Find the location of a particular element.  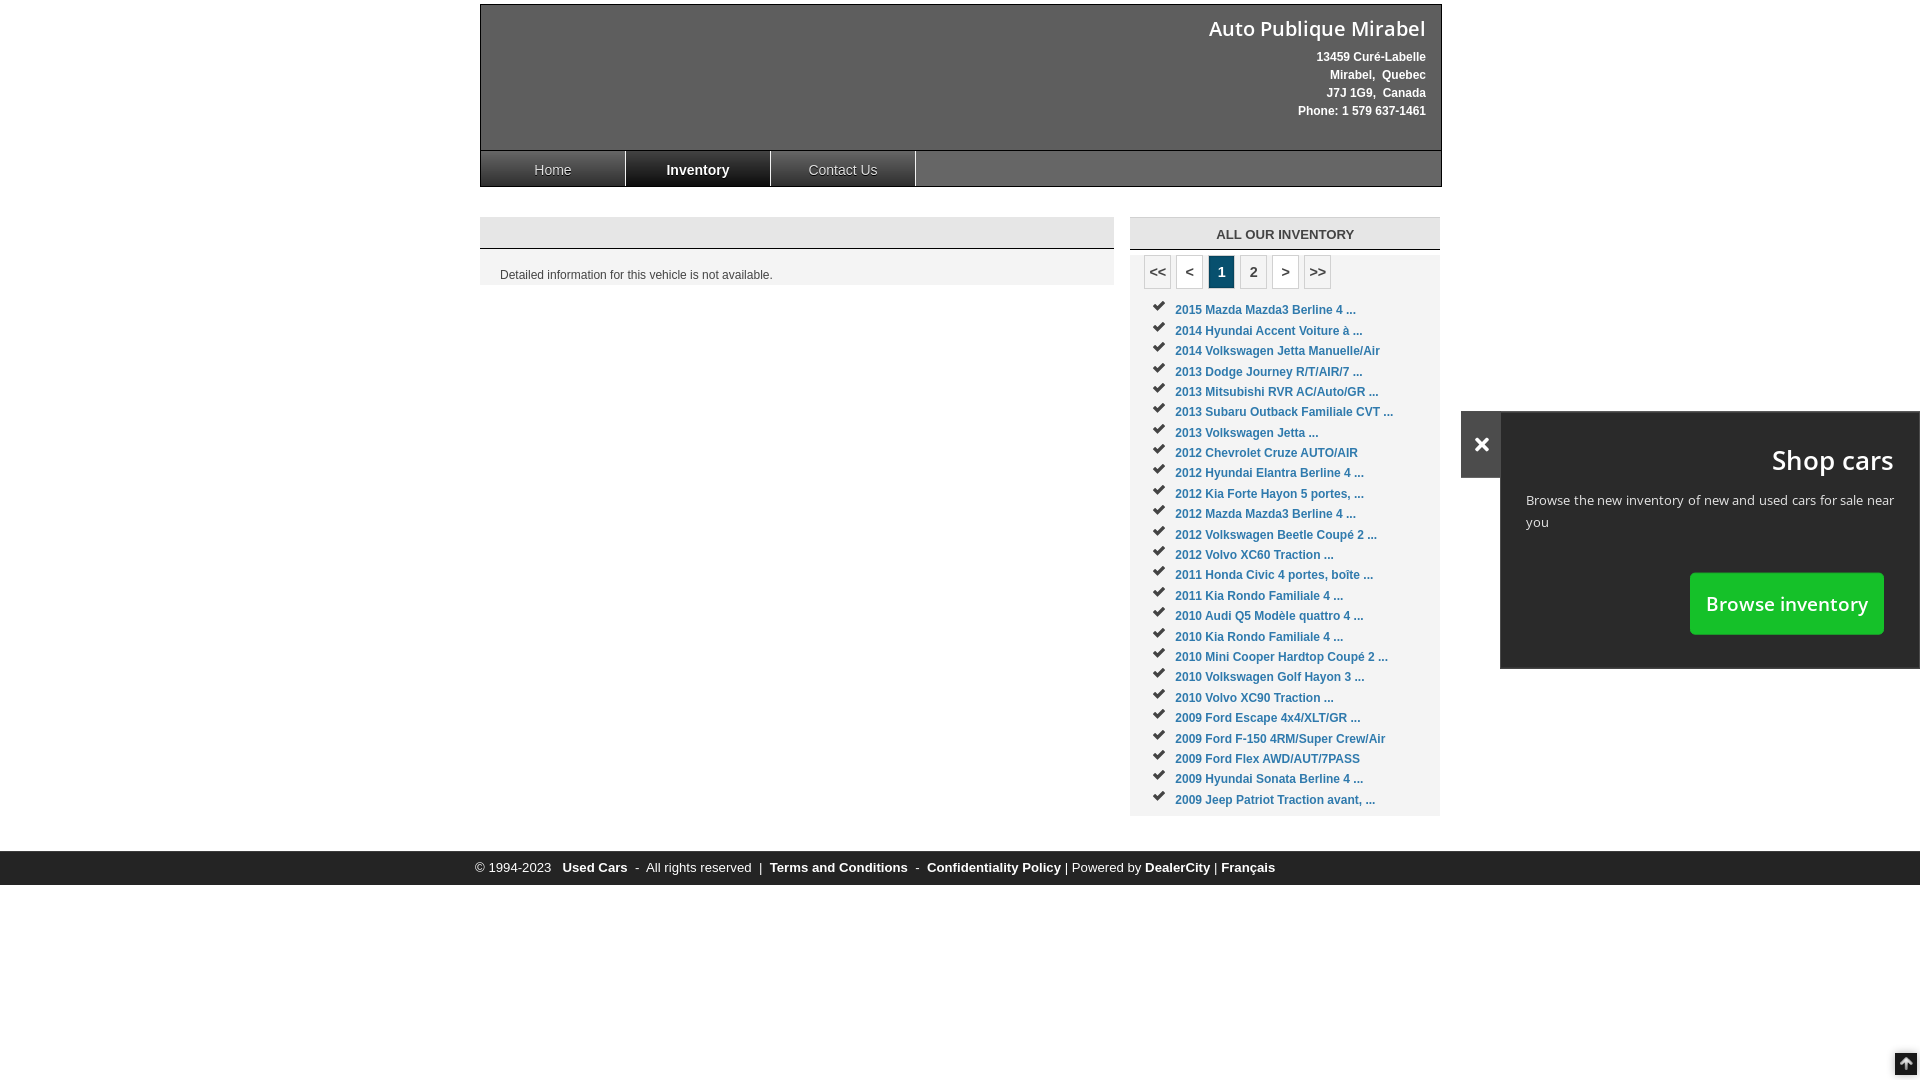

2010 Volvo XC90 Traction ... is located at coordinates (1254, 698).